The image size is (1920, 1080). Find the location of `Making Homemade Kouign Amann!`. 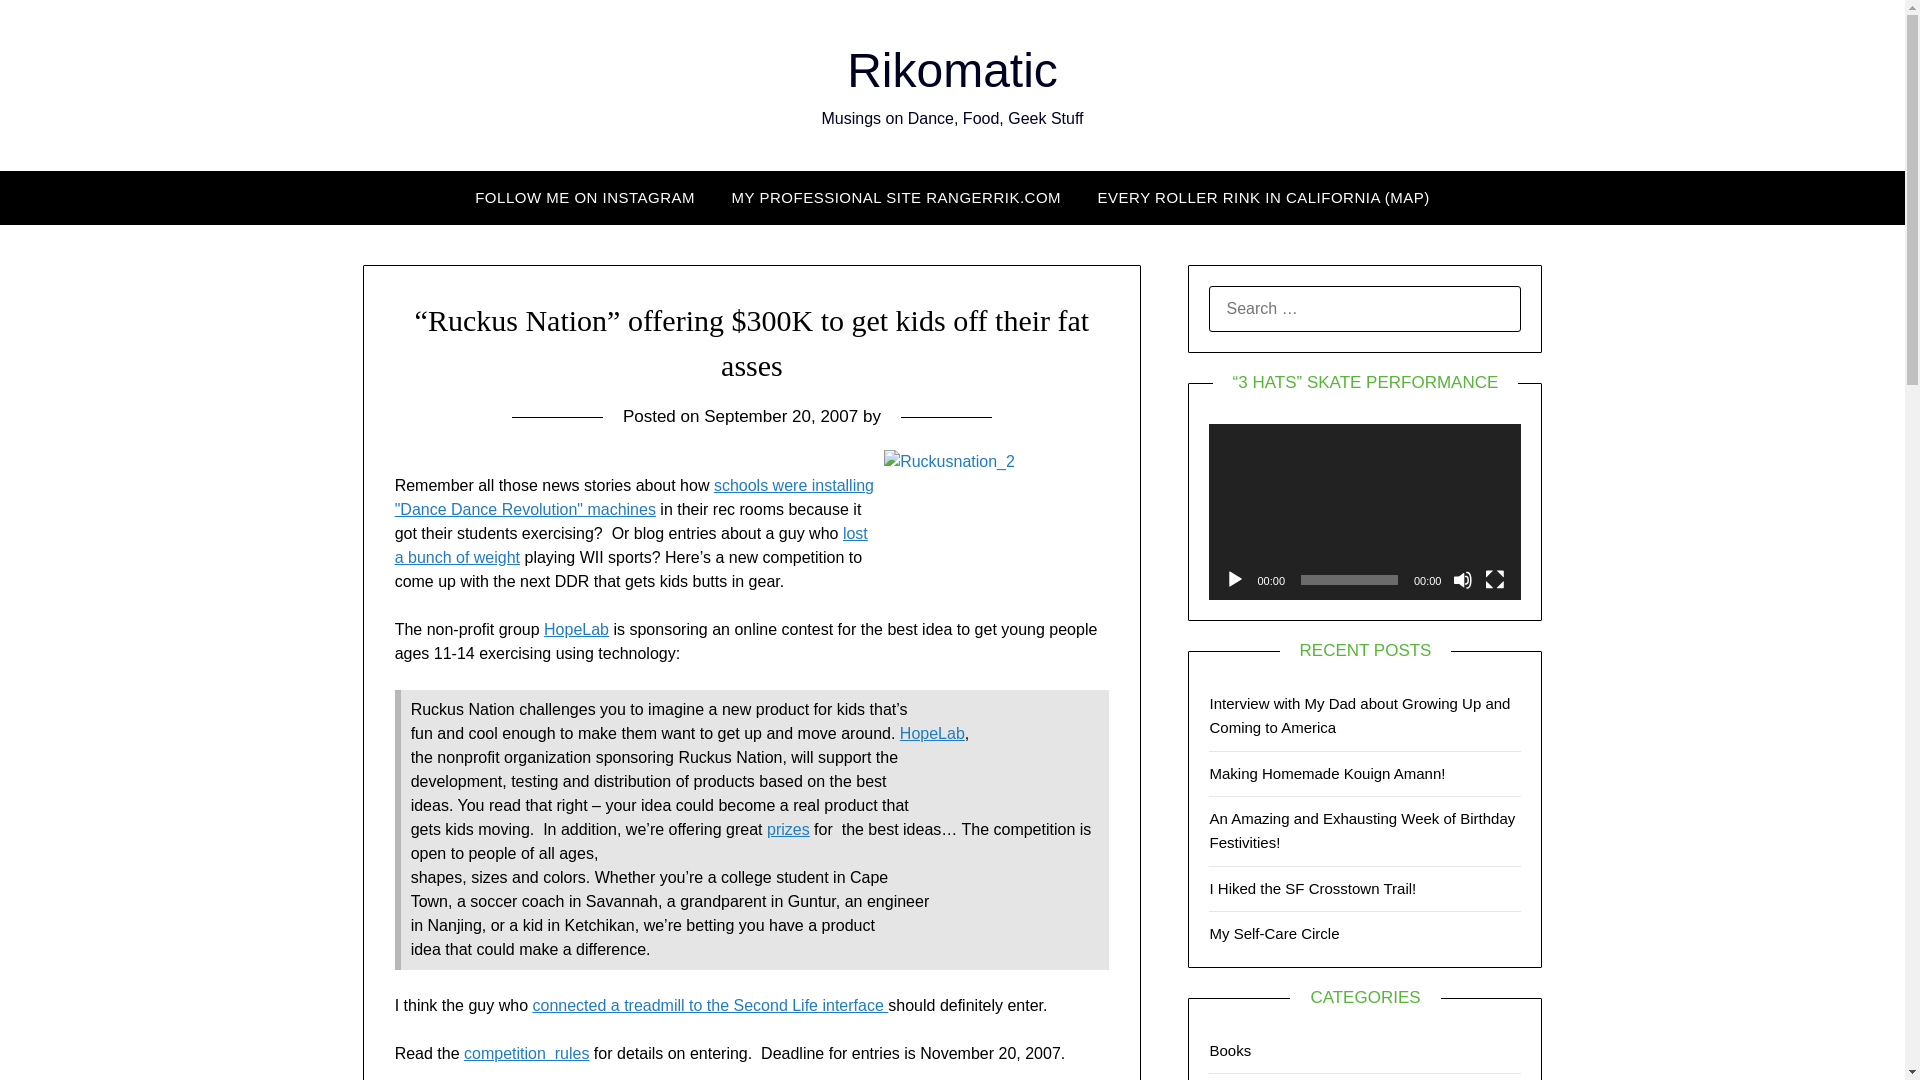

Making Homemade Kouign Amann! is located at coordinates (1327, 772).